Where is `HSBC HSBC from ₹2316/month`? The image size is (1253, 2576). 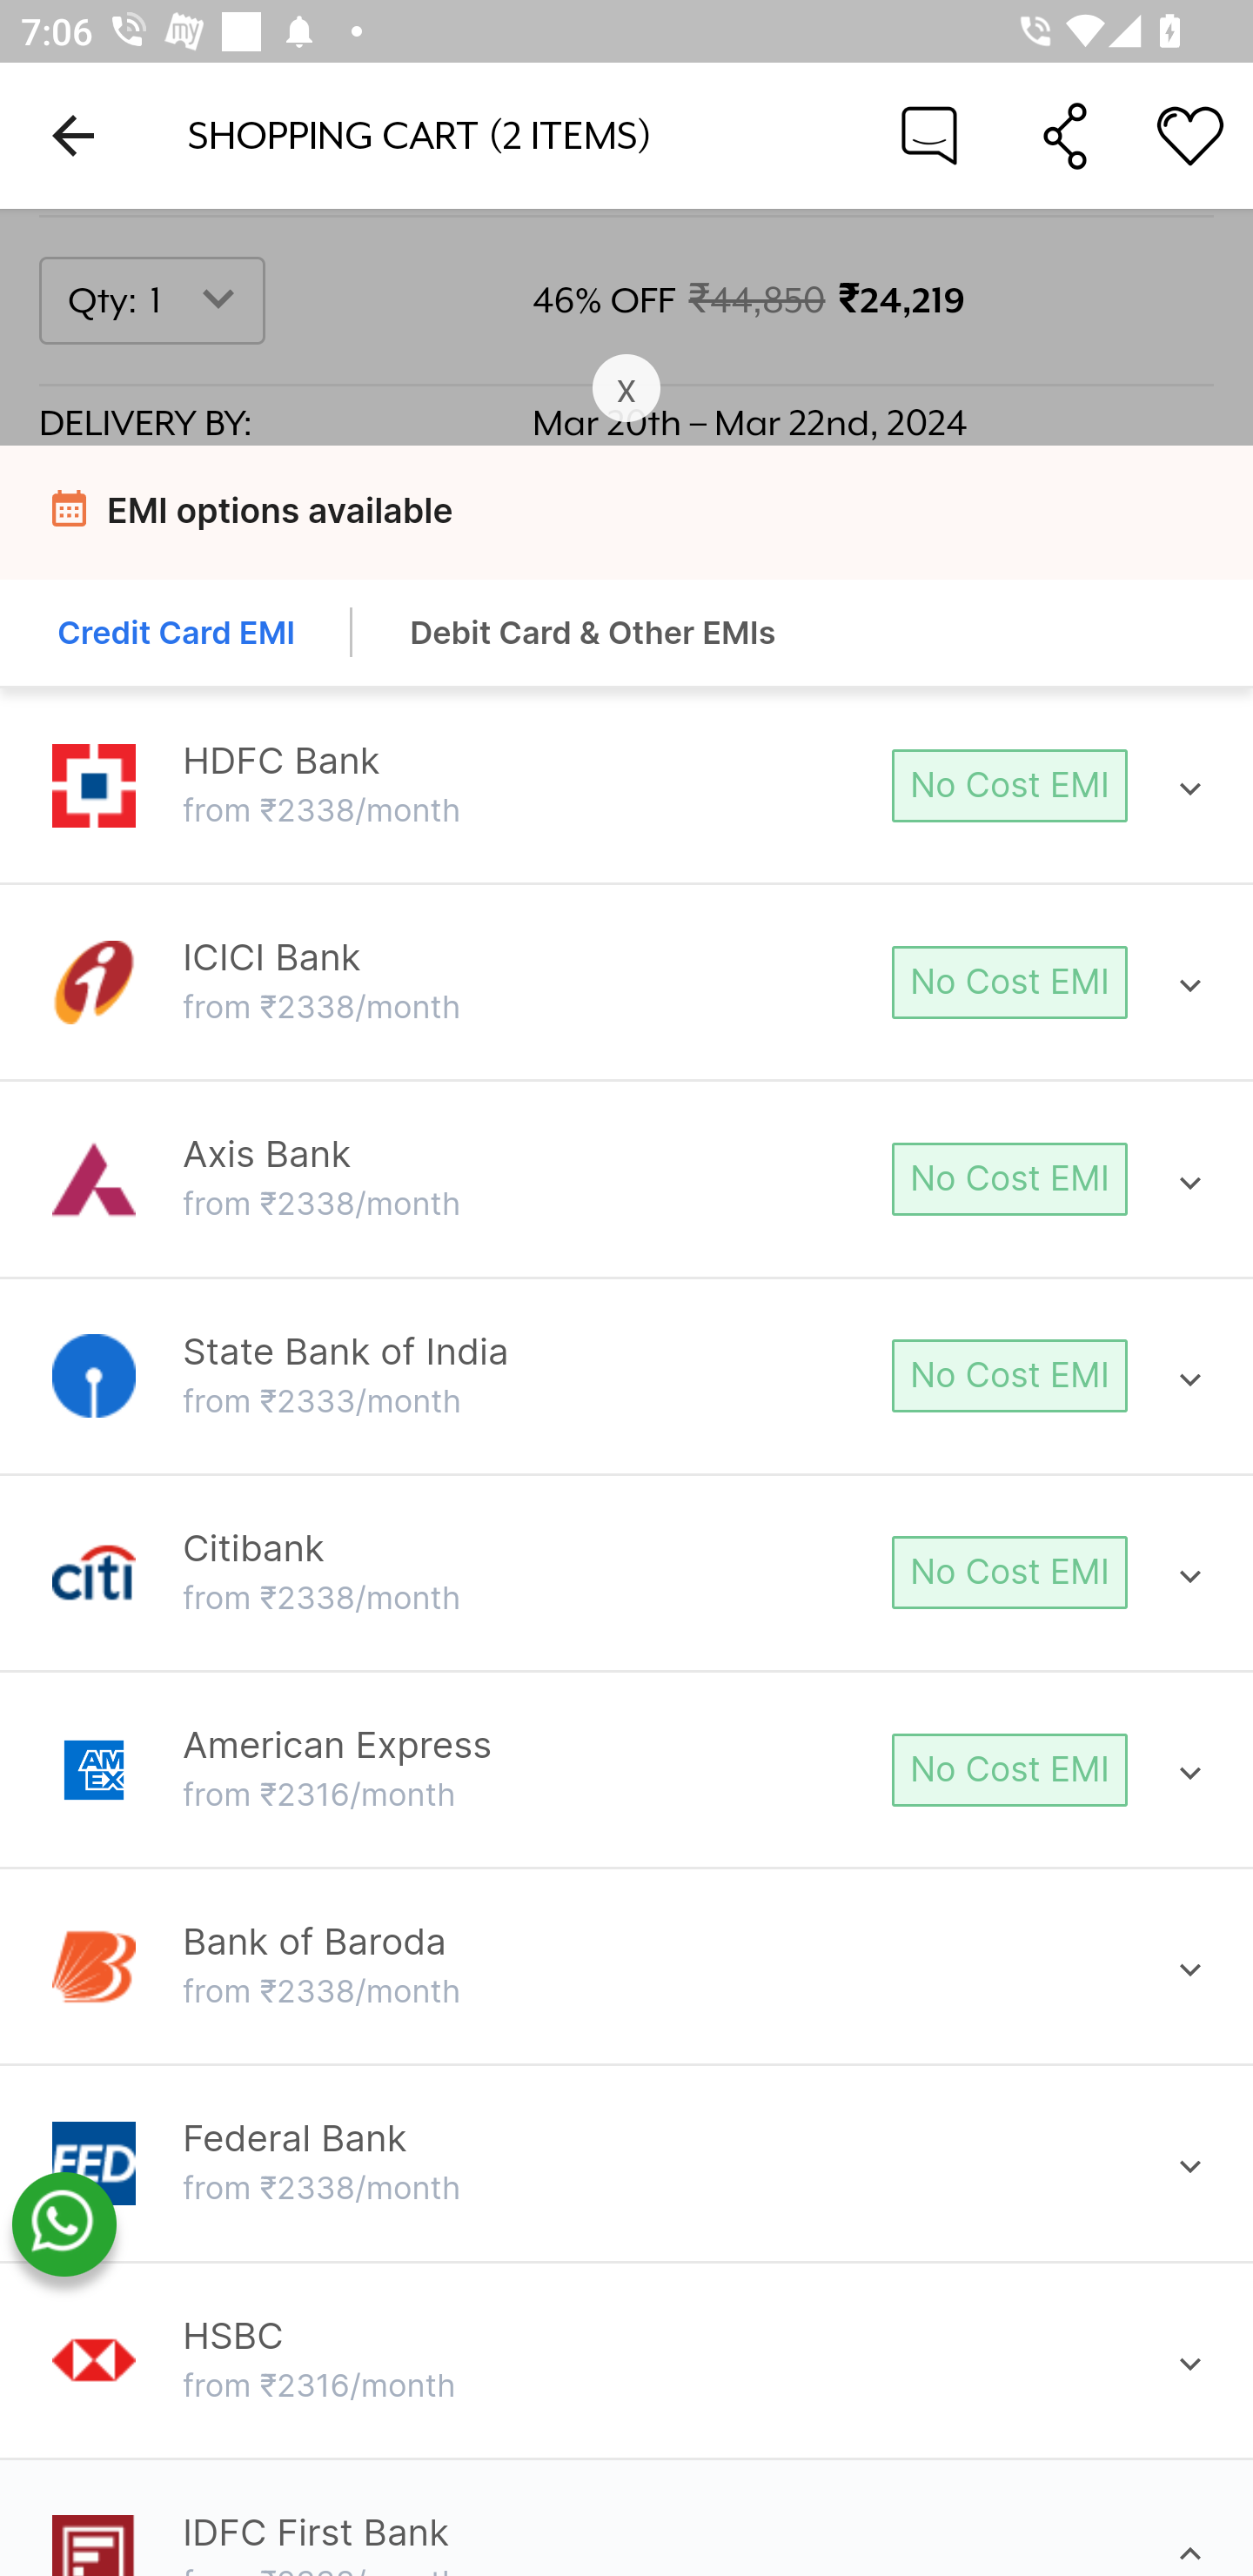
HSBC HSBC from ₹2316/month is located at coordinates (626, 2360).